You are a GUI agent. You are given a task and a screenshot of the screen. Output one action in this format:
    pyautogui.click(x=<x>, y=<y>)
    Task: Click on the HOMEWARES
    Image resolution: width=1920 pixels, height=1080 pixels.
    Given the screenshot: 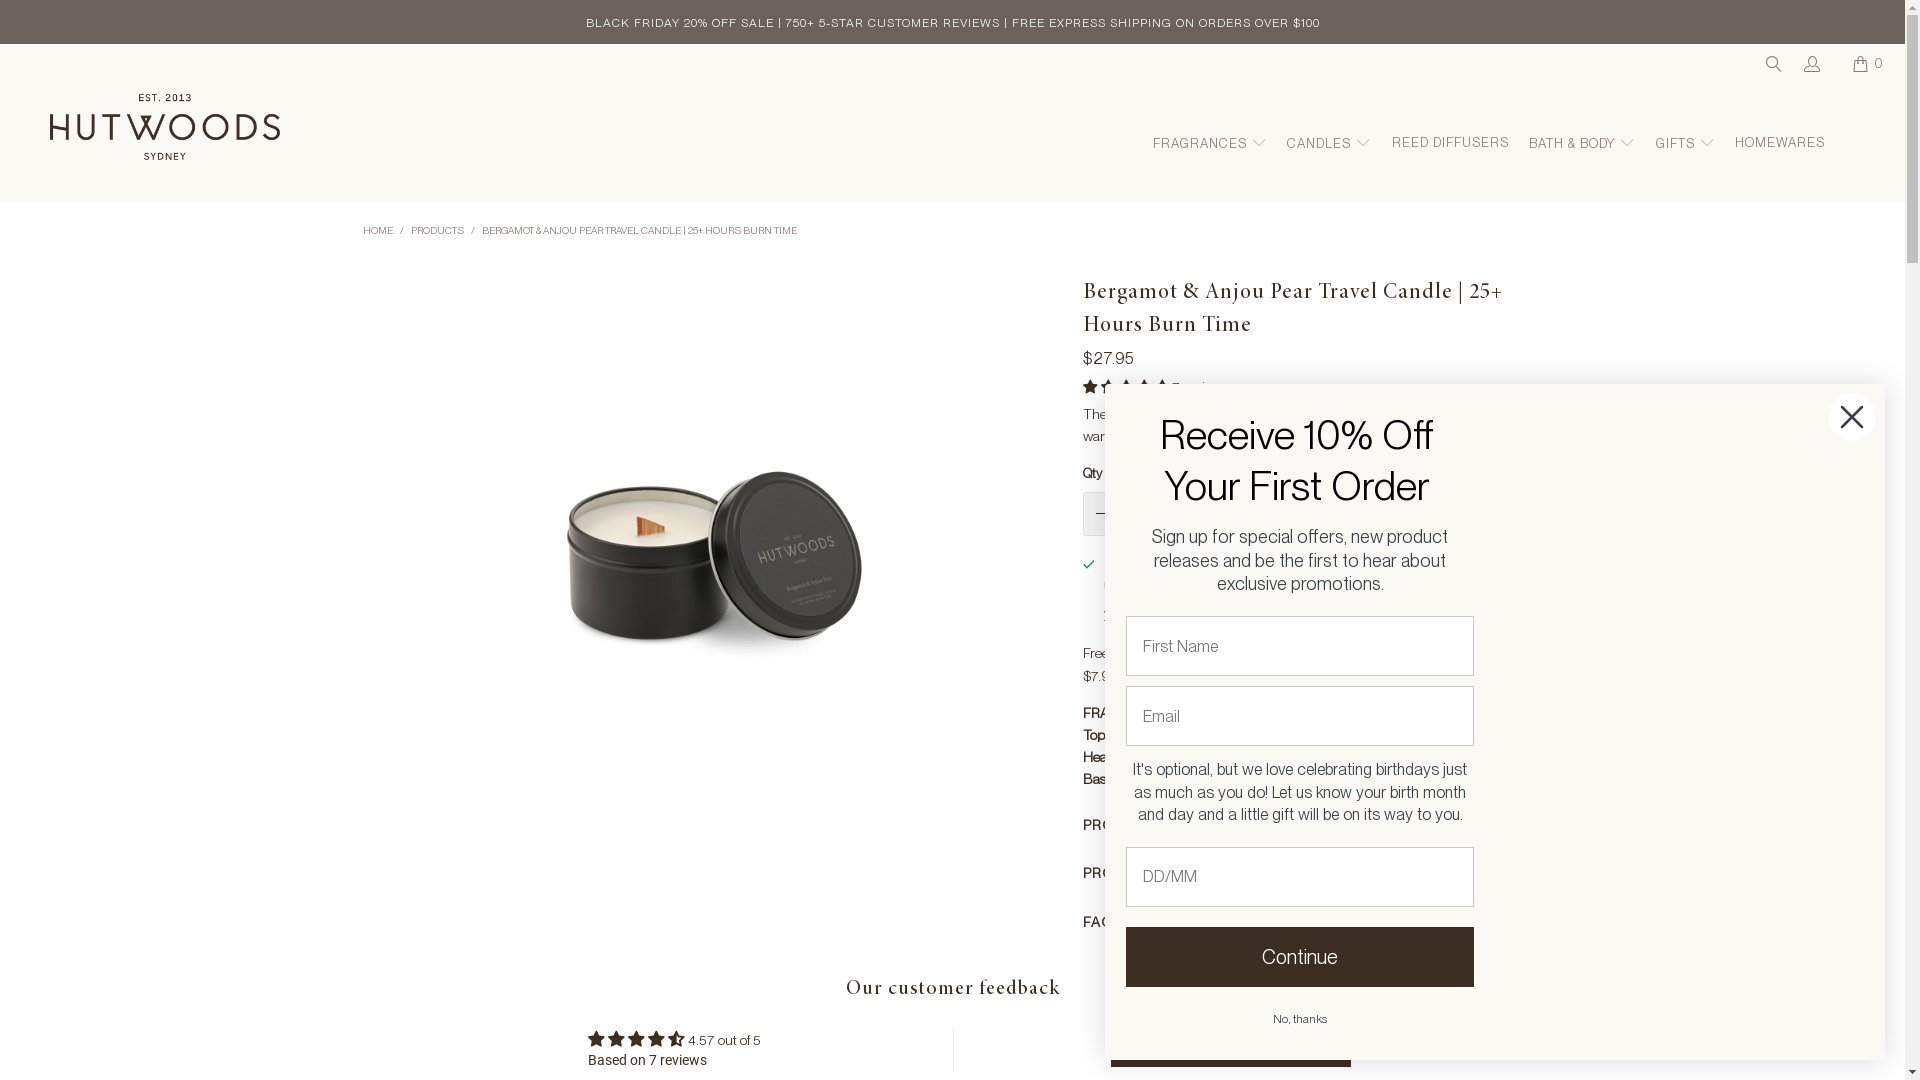 What is the action you would take?
    pyautogui.click(x=1780, y=144)
    